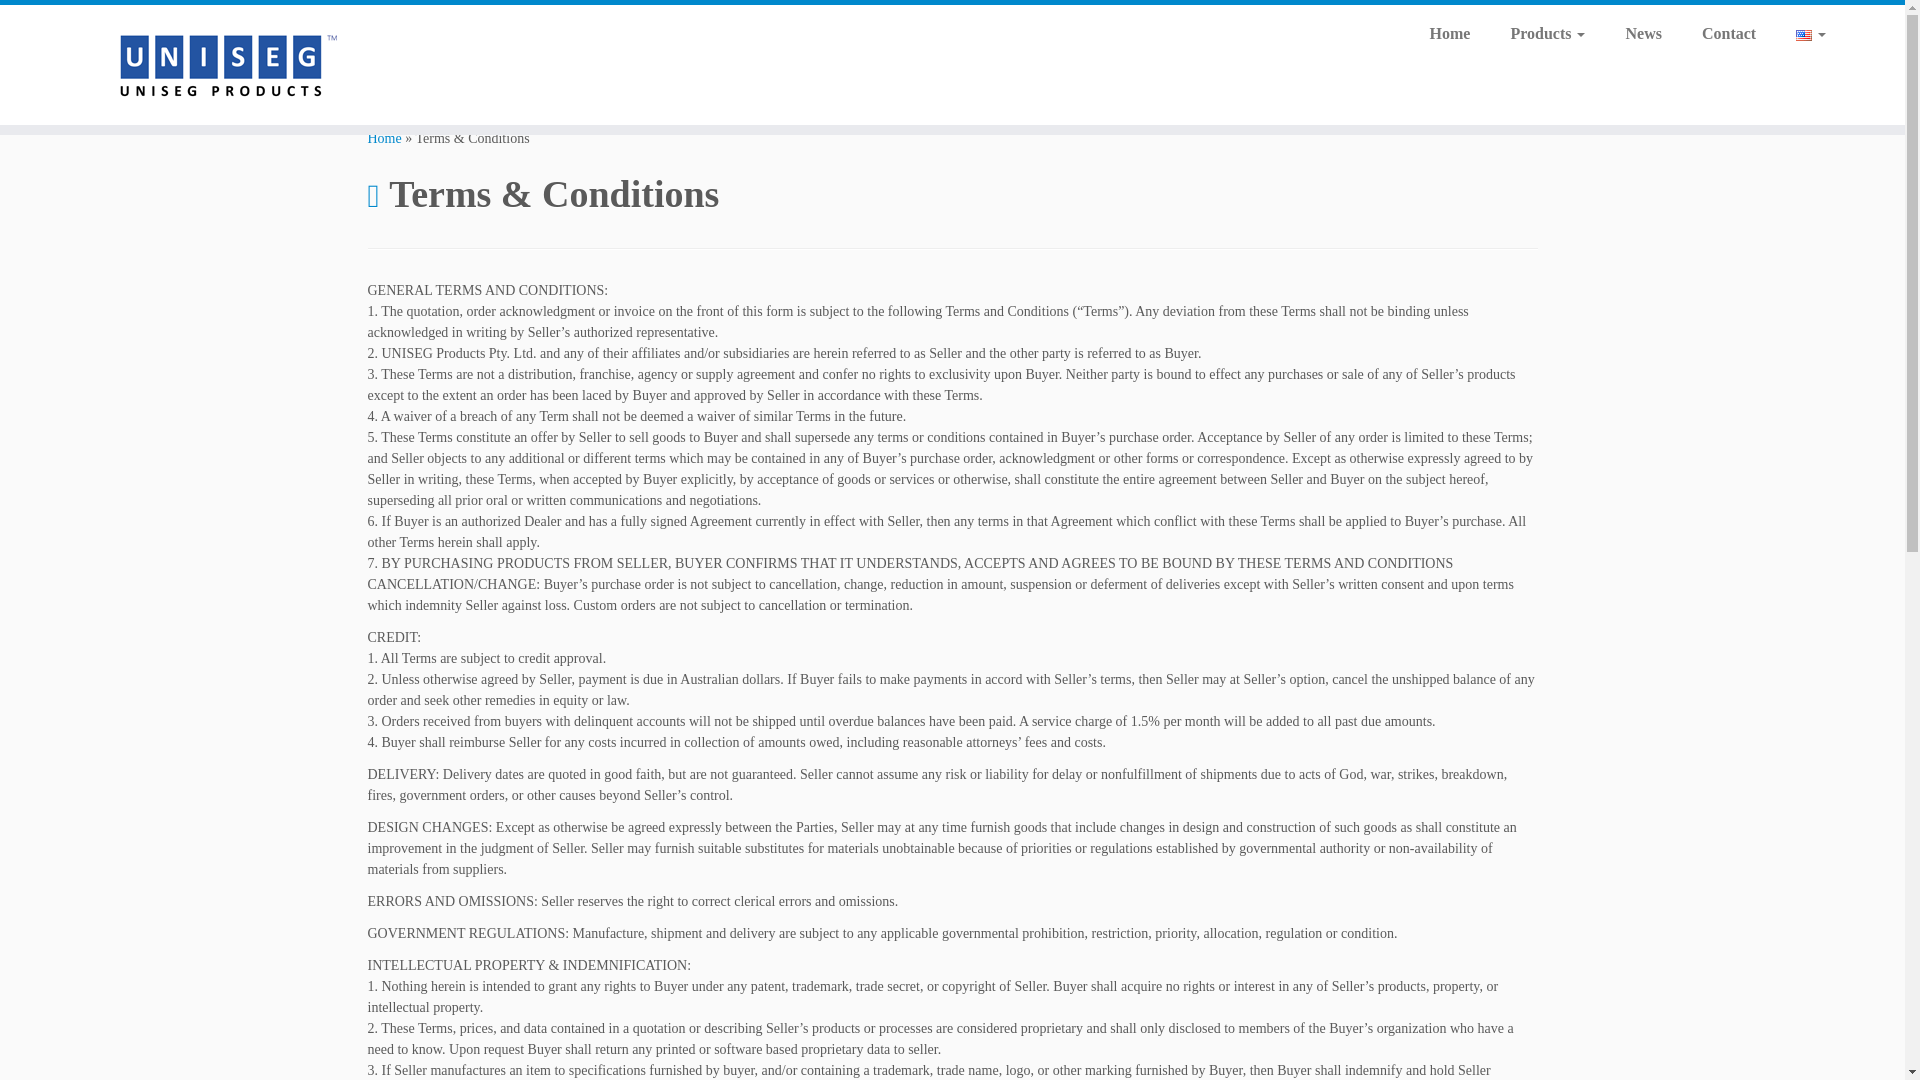 This screenshot has height=1080, width=1920. Describe the element at coordinates (1643, 34) in the screenshot. I see `News` at that location.